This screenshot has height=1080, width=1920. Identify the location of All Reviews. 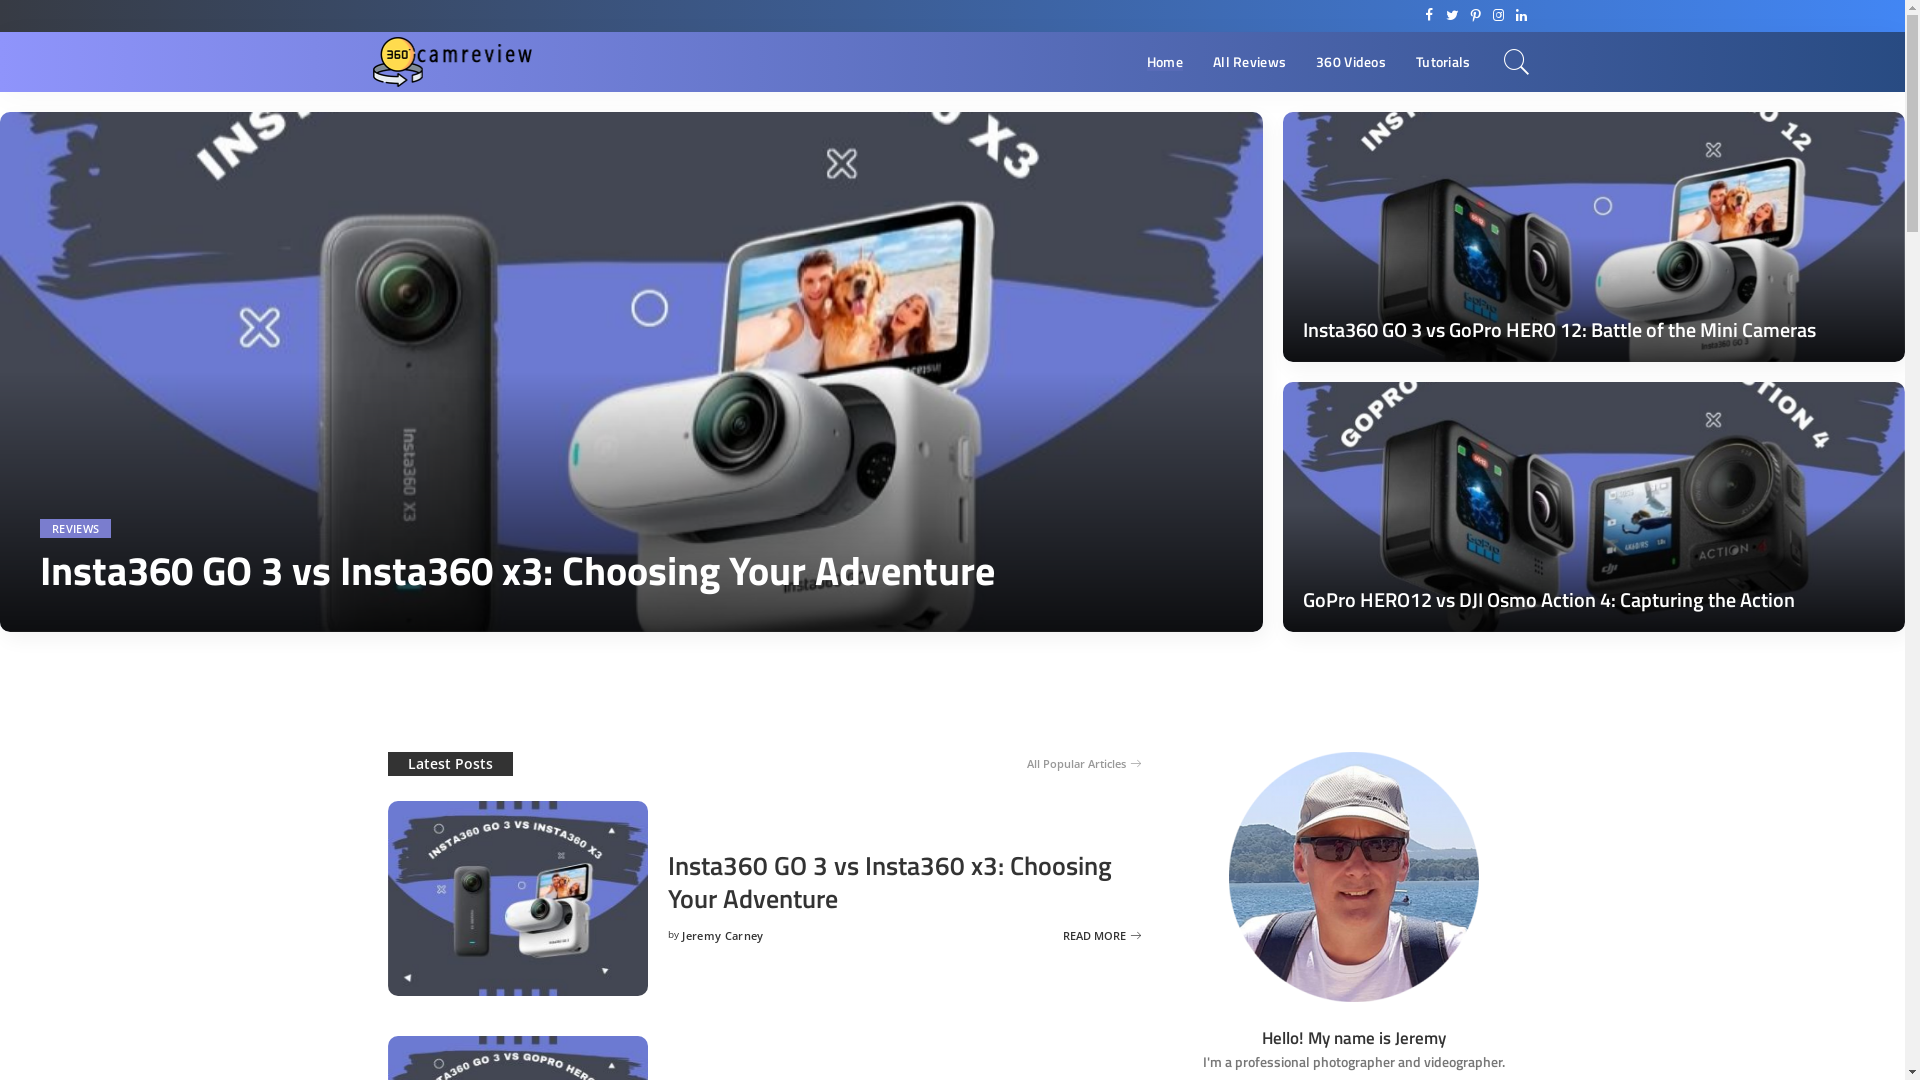
(1250, 62).